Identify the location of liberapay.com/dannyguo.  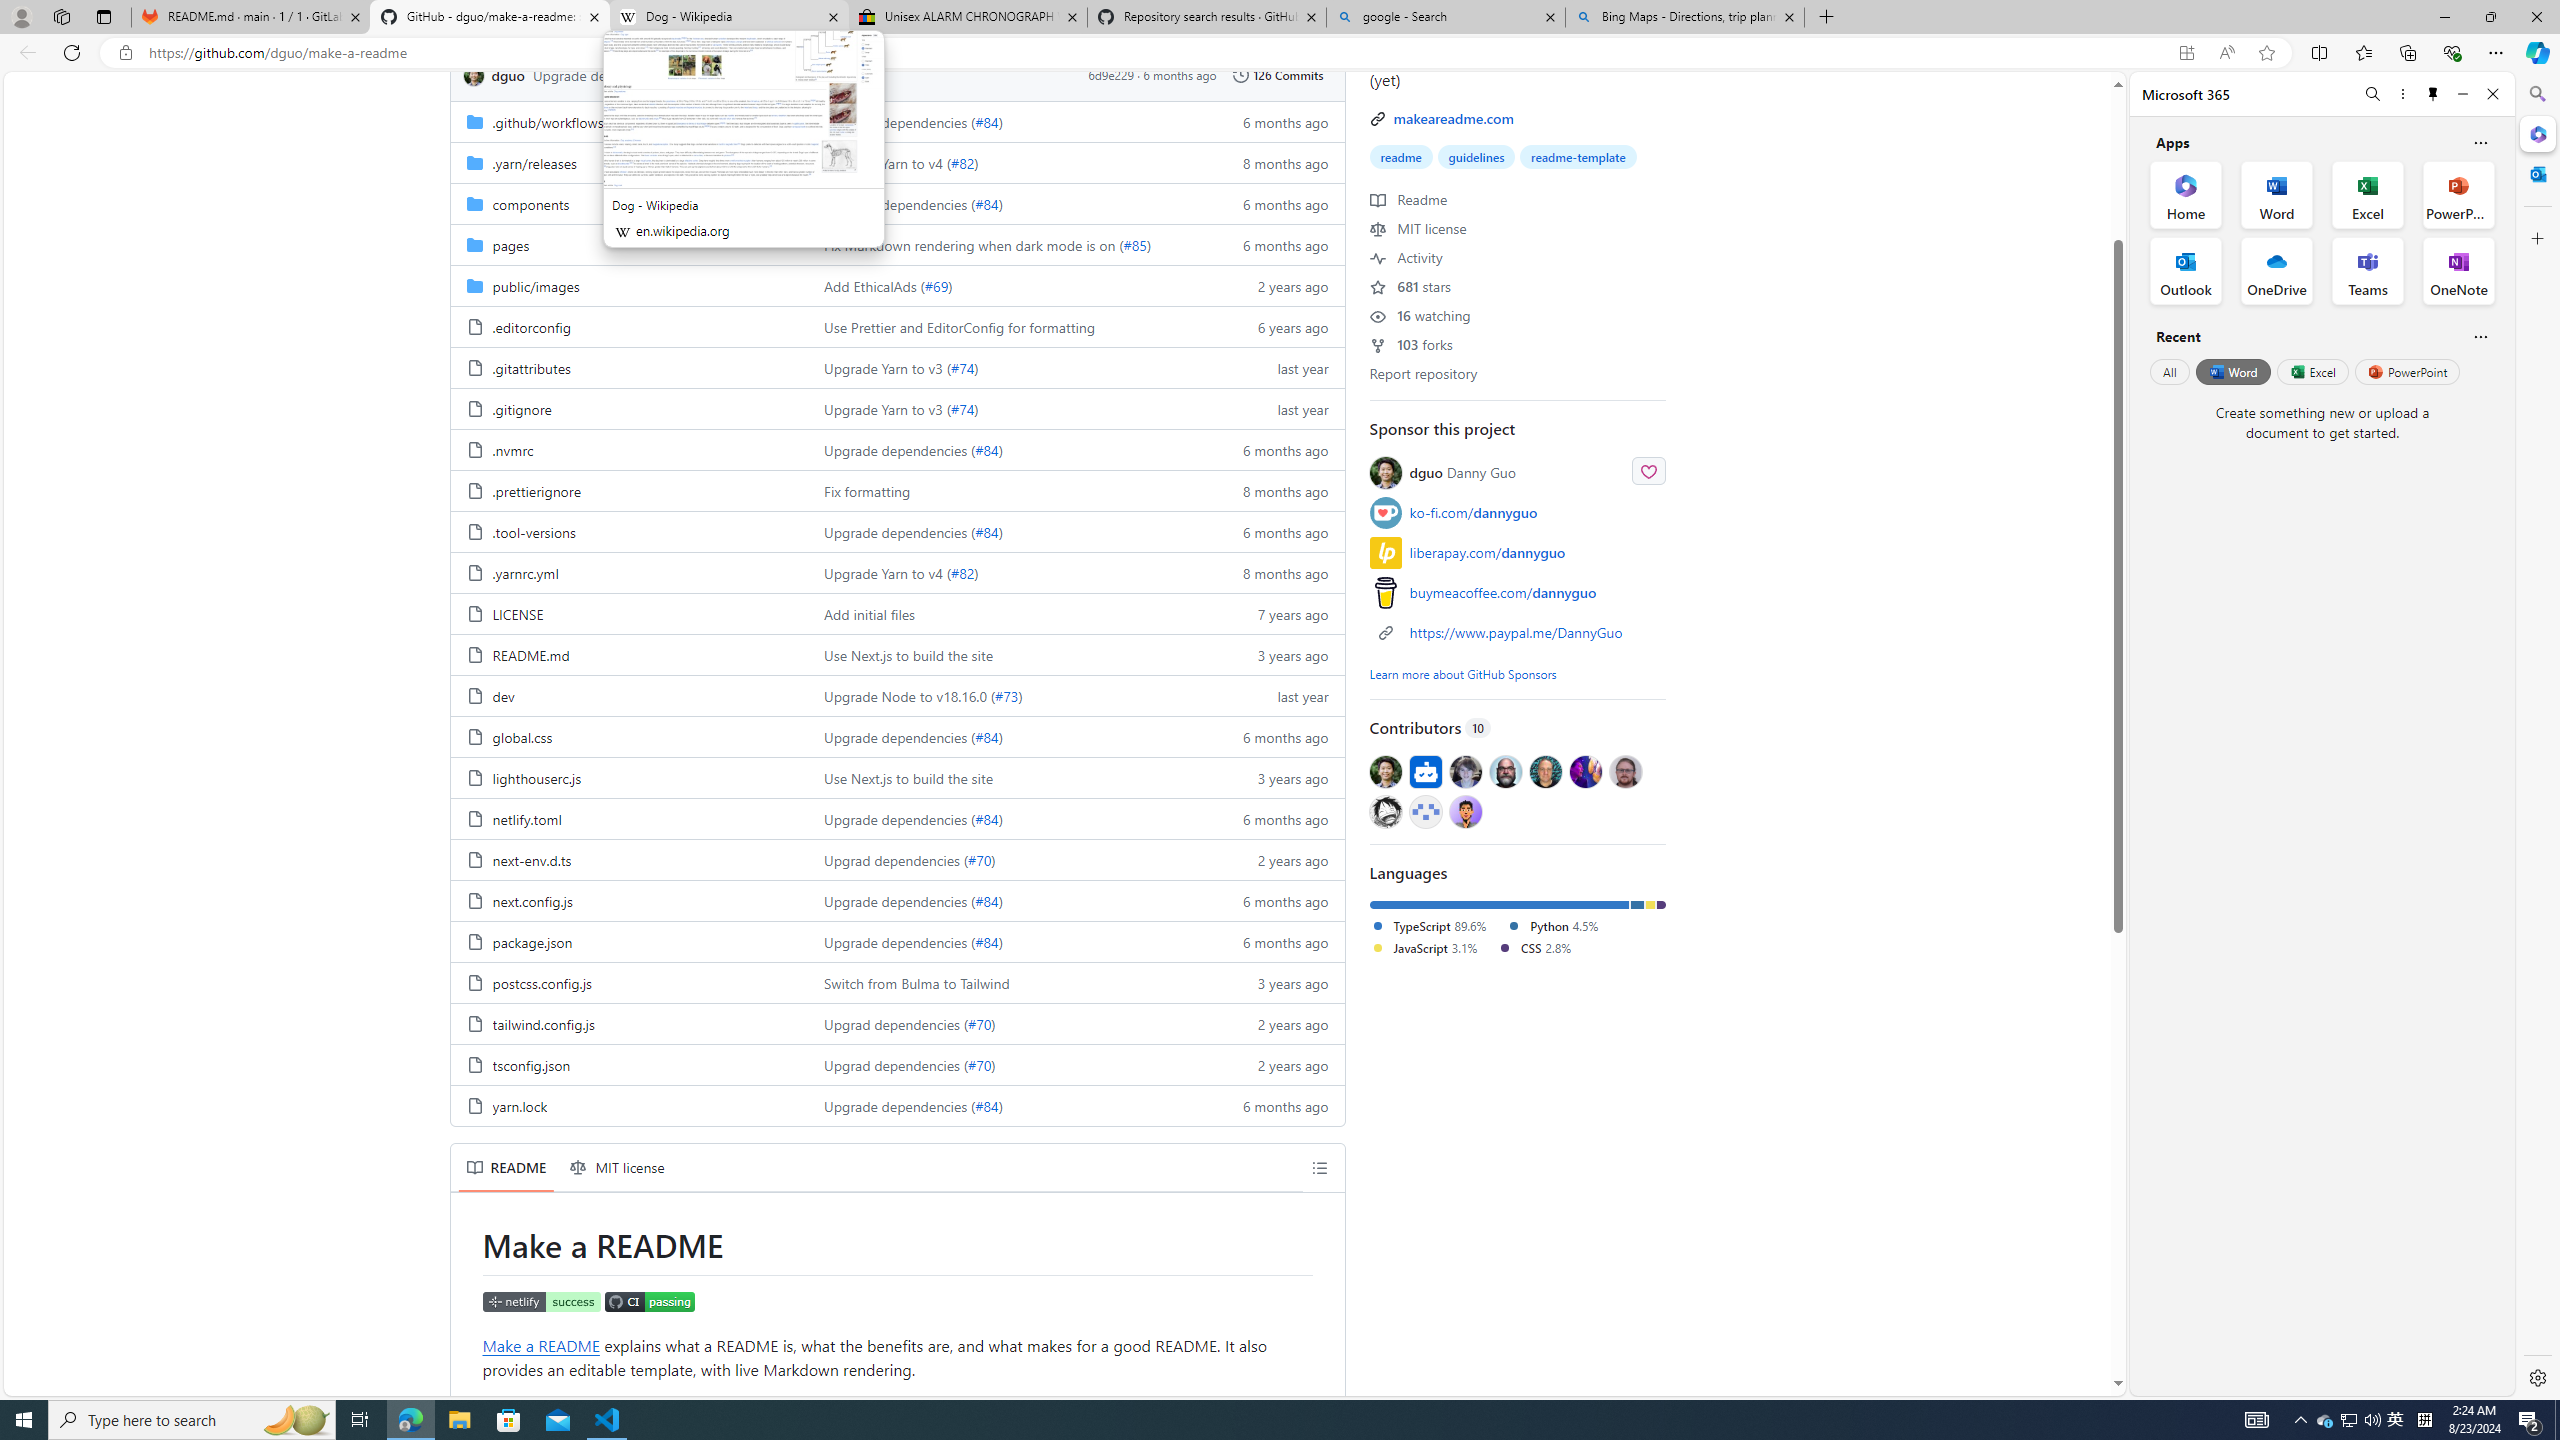
(1487, 552).